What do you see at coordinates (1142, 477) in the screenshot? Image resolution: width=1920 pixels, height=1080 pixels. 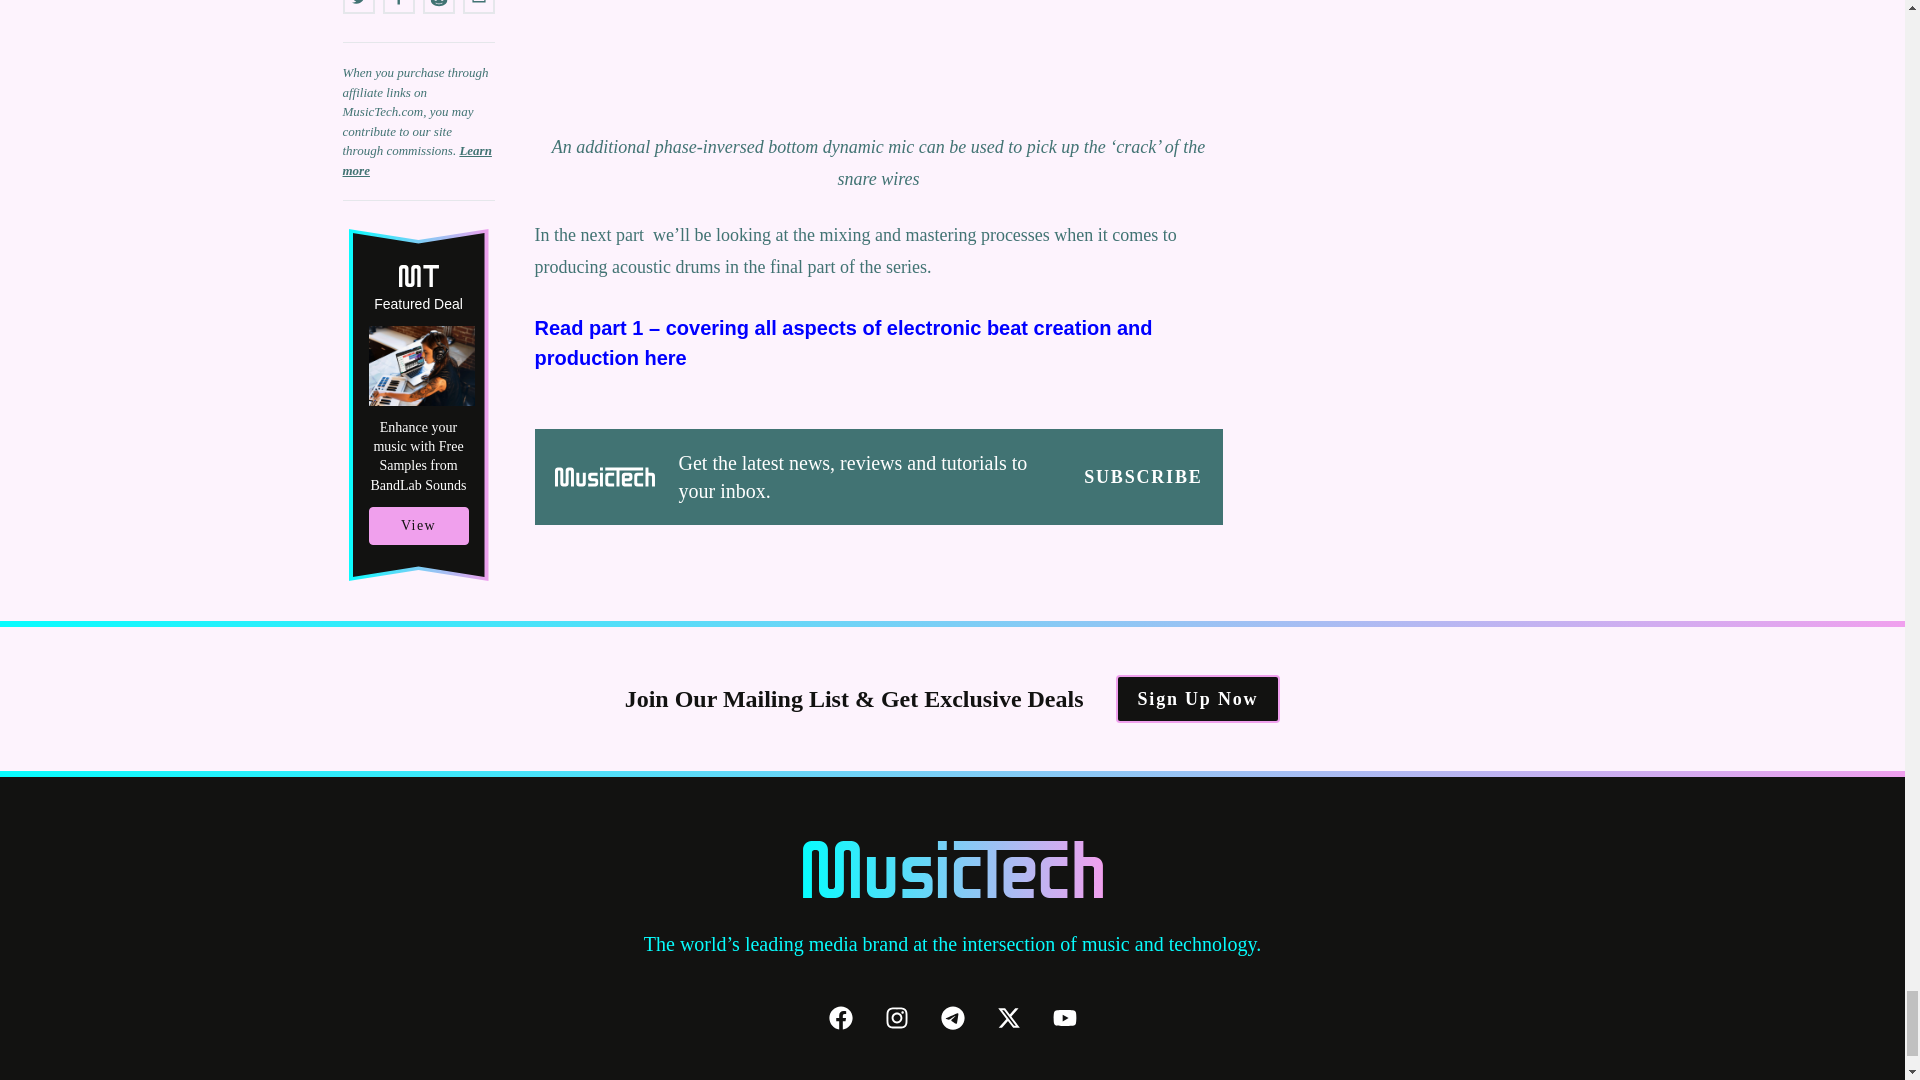 I see `Join our mailing list` at bounding box center [1142, 477].